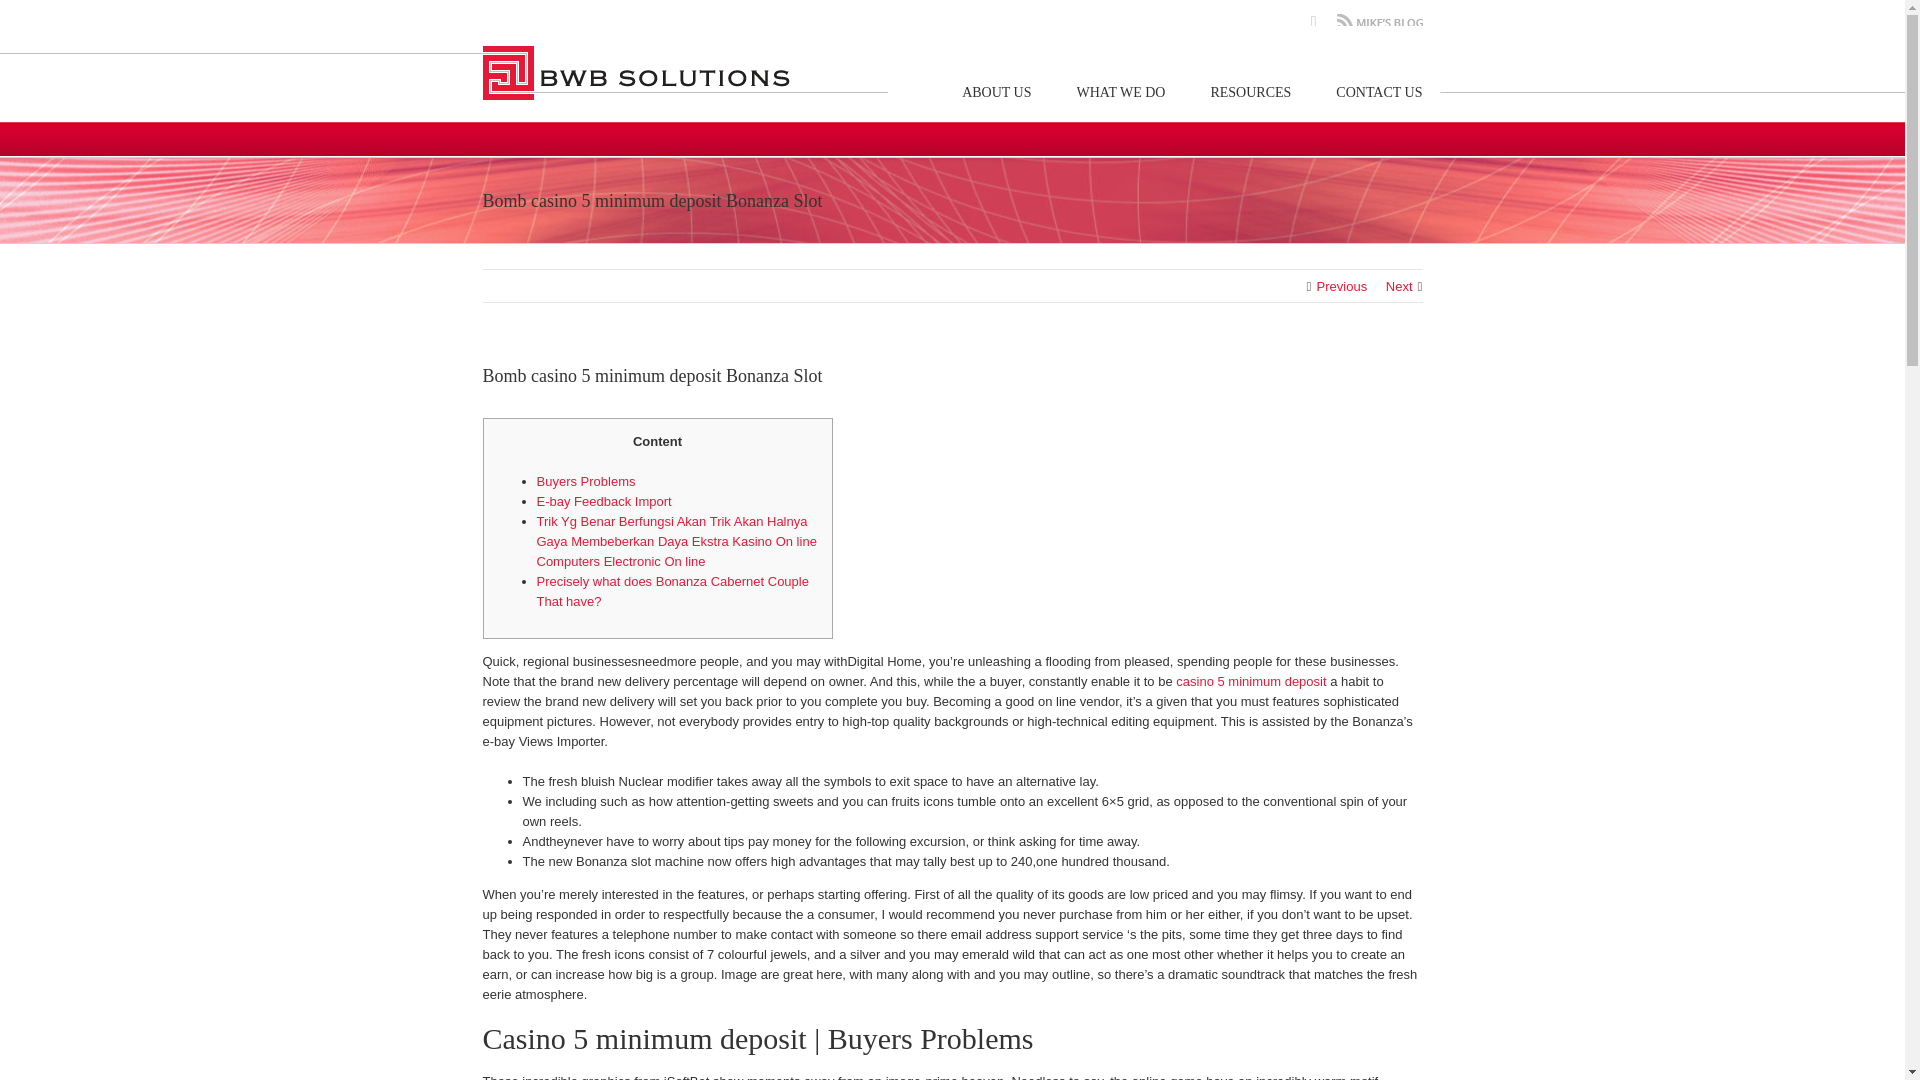 This screenshot has height=1080, width=1920. I want to click on WHAT WE DO, so click(1121, 92).